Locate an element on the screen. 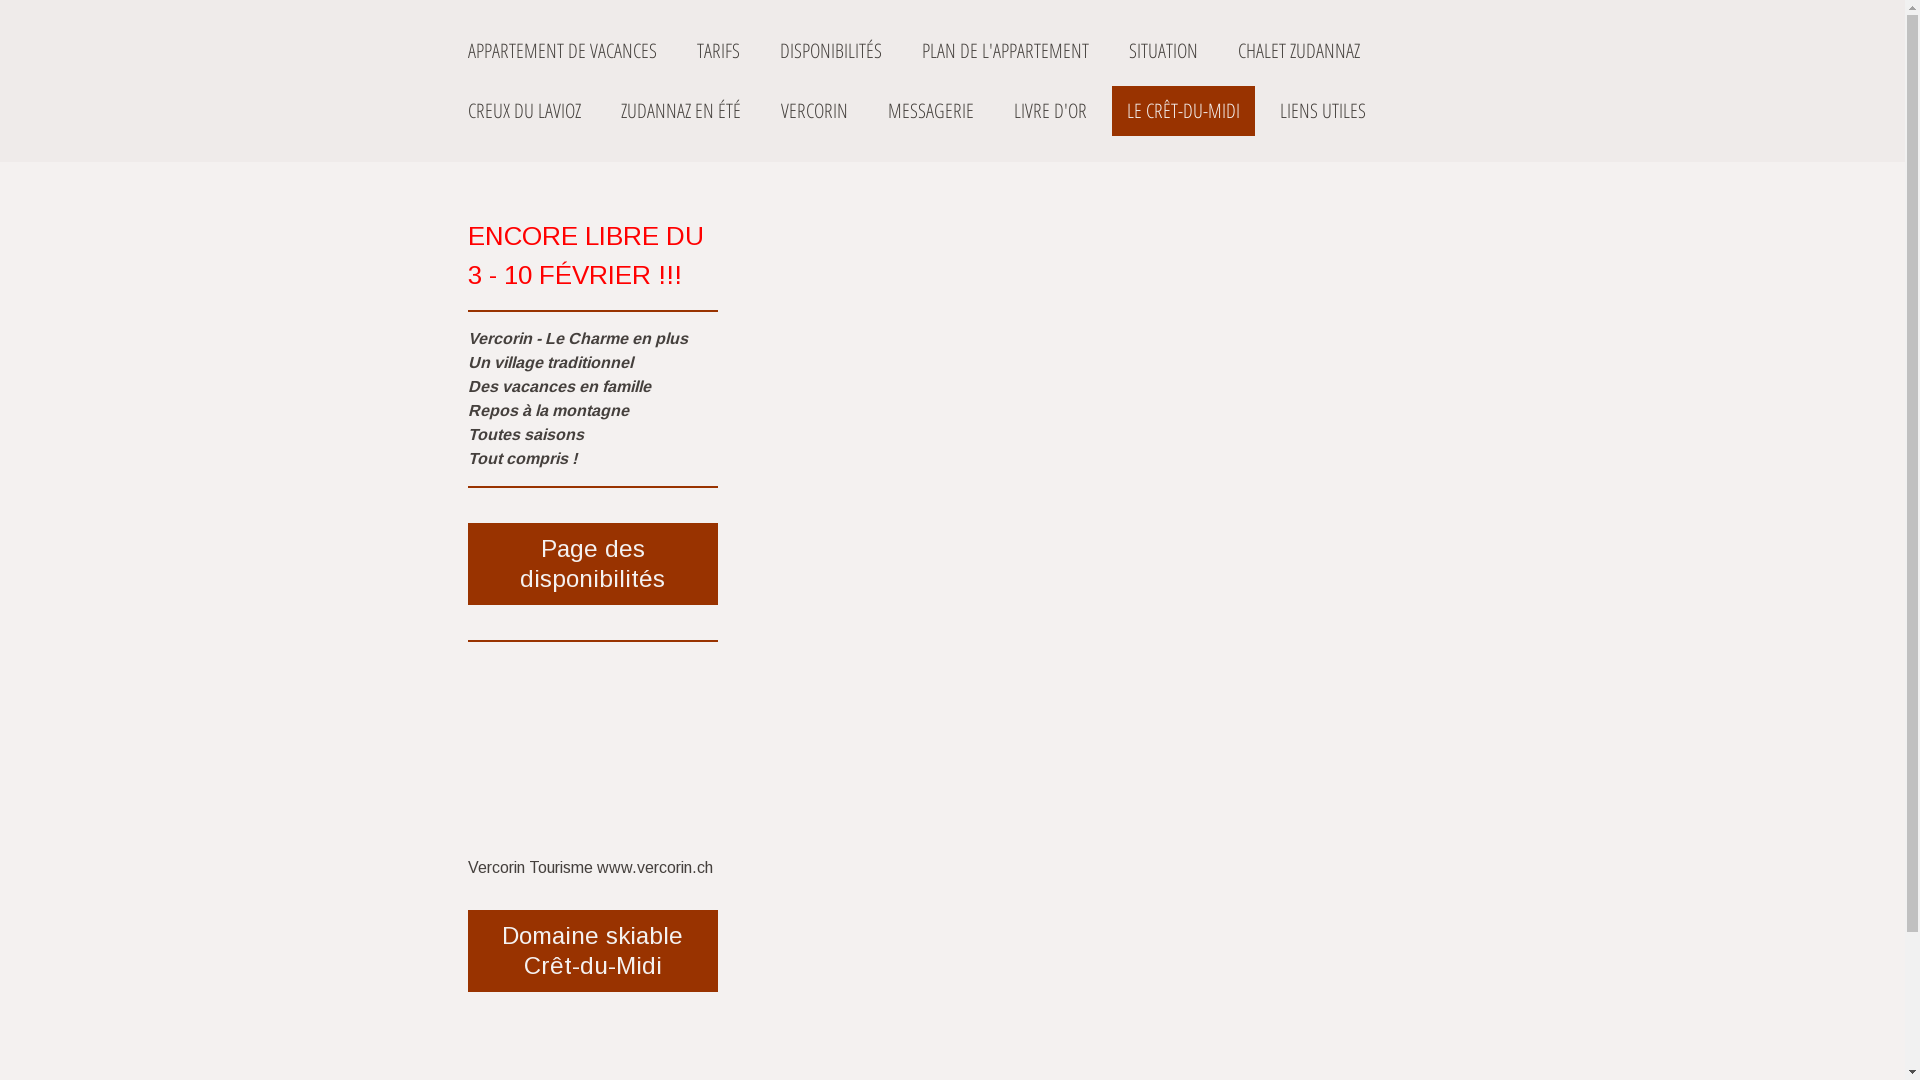 Image resolution: width=1920 pixels, height=1080 pixels. CHALET ZUDANNAZ is located at coordinates (1298, 51).